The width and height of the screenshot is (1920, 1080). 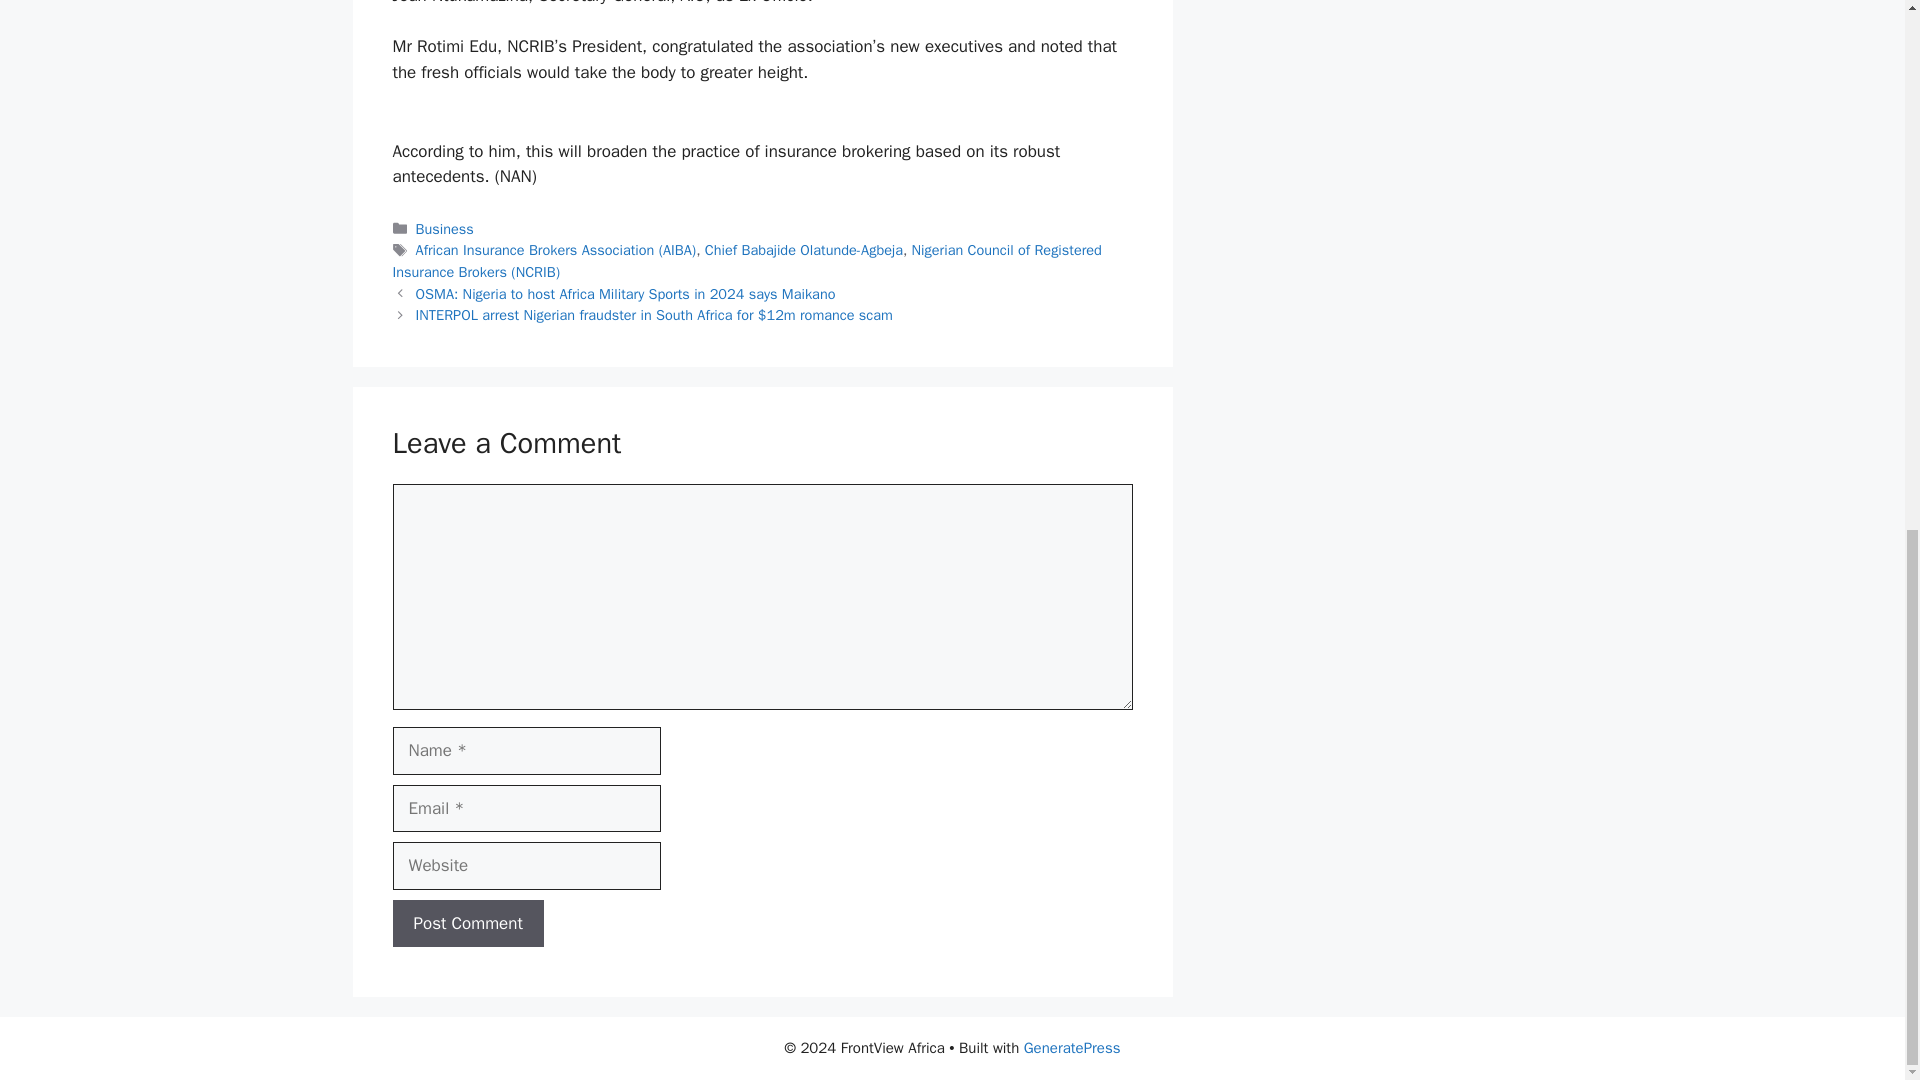 What do you see at coordinates (803, 250) in the screenshot?
I see `Chief Babajide Olatunde-Agbeja` at bounding box center [803, 250].